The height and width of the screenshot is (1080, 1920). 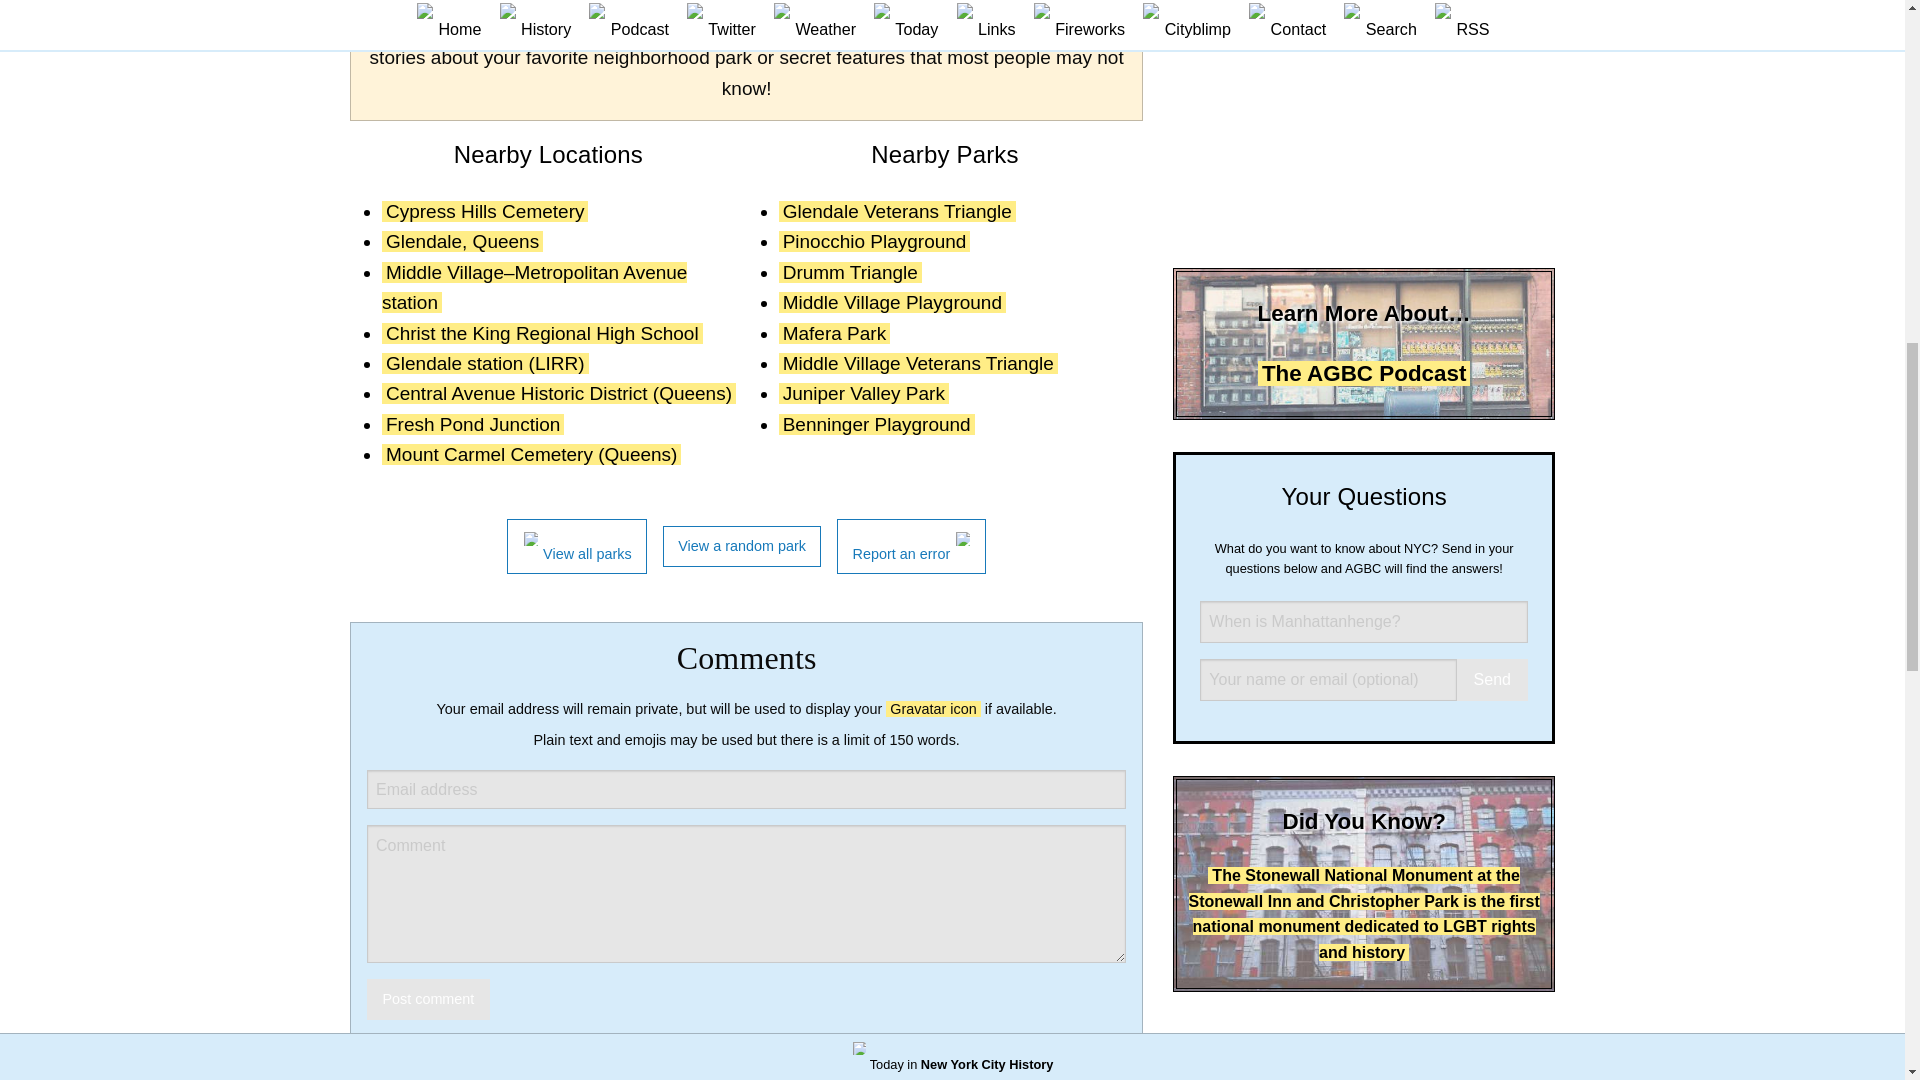 What do you see at coordinates (995, 27) in the screenshot?
I see `send us an email` at bounding box center [995, 27].